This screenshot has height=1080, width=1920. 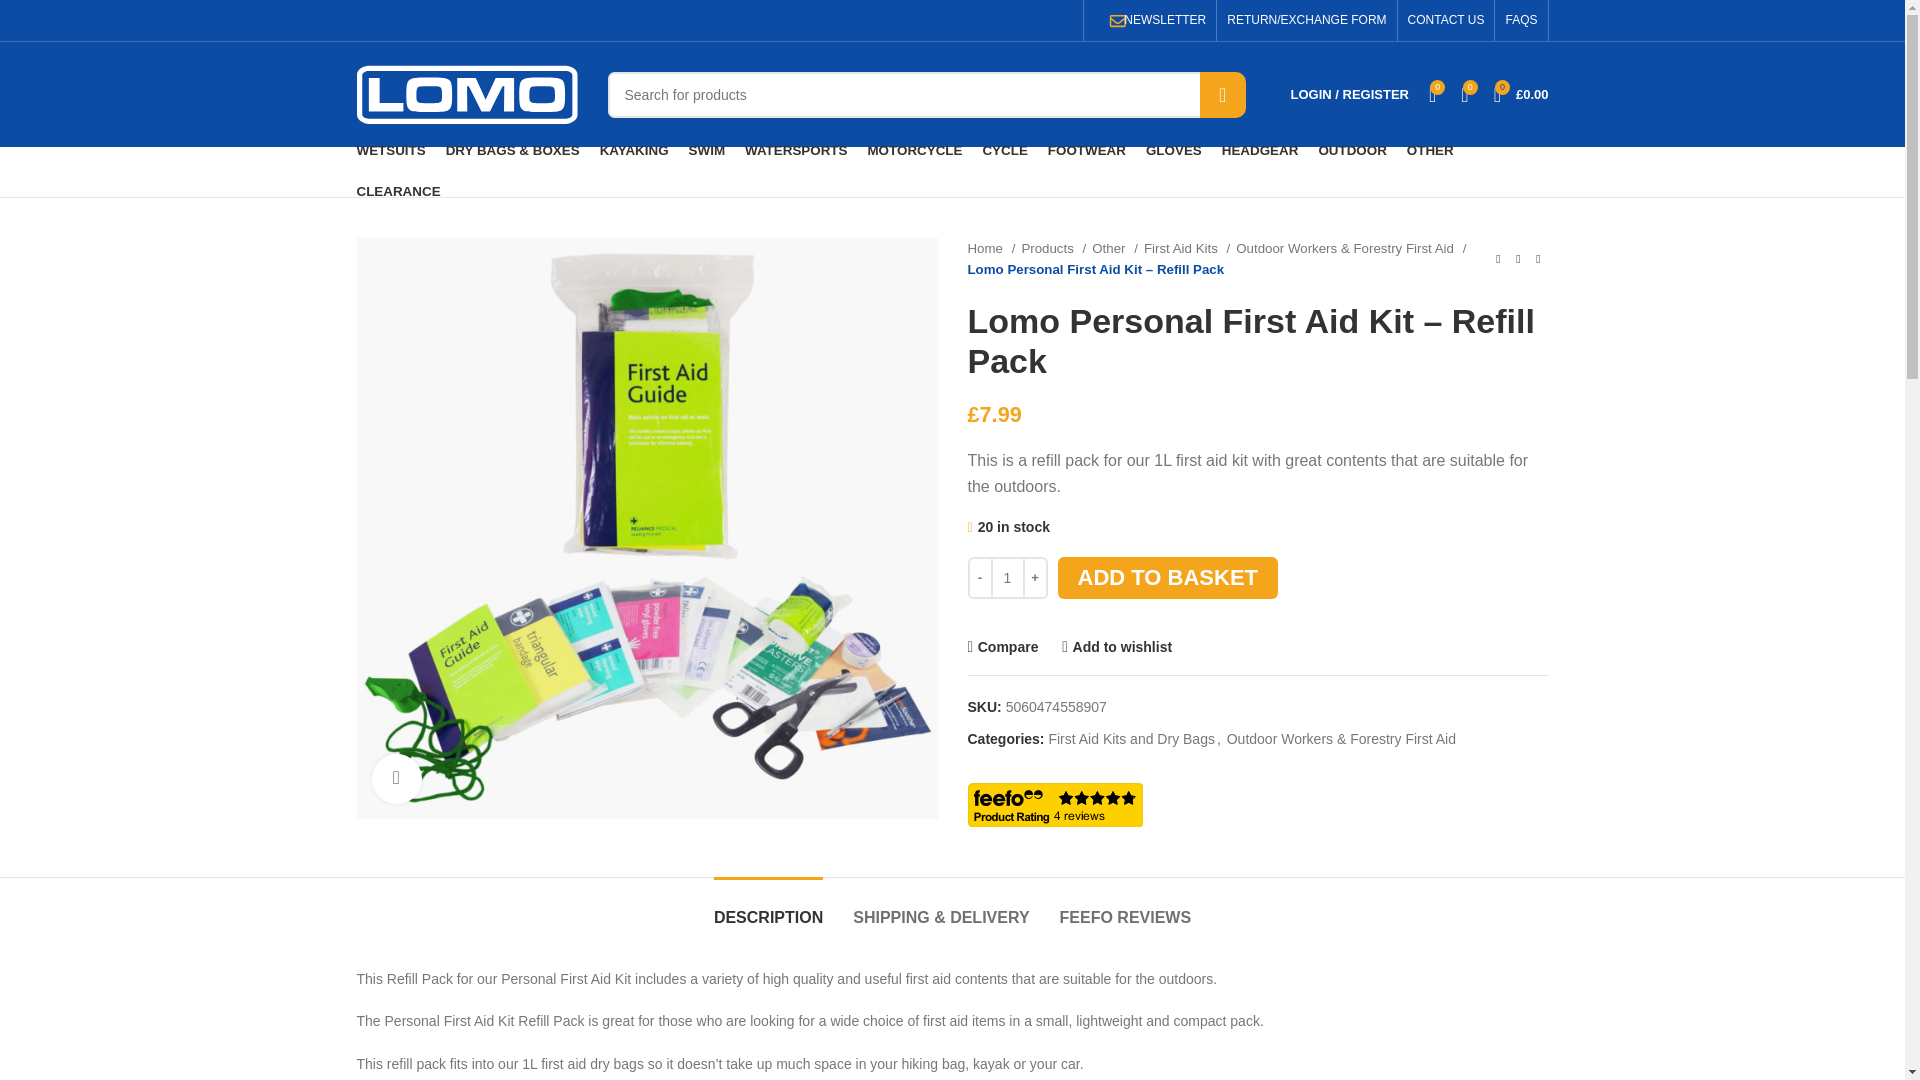 What do you see at coordinates (927, 94) in the screenshot?
I see `Search for products` at bounding box center [927, 94].